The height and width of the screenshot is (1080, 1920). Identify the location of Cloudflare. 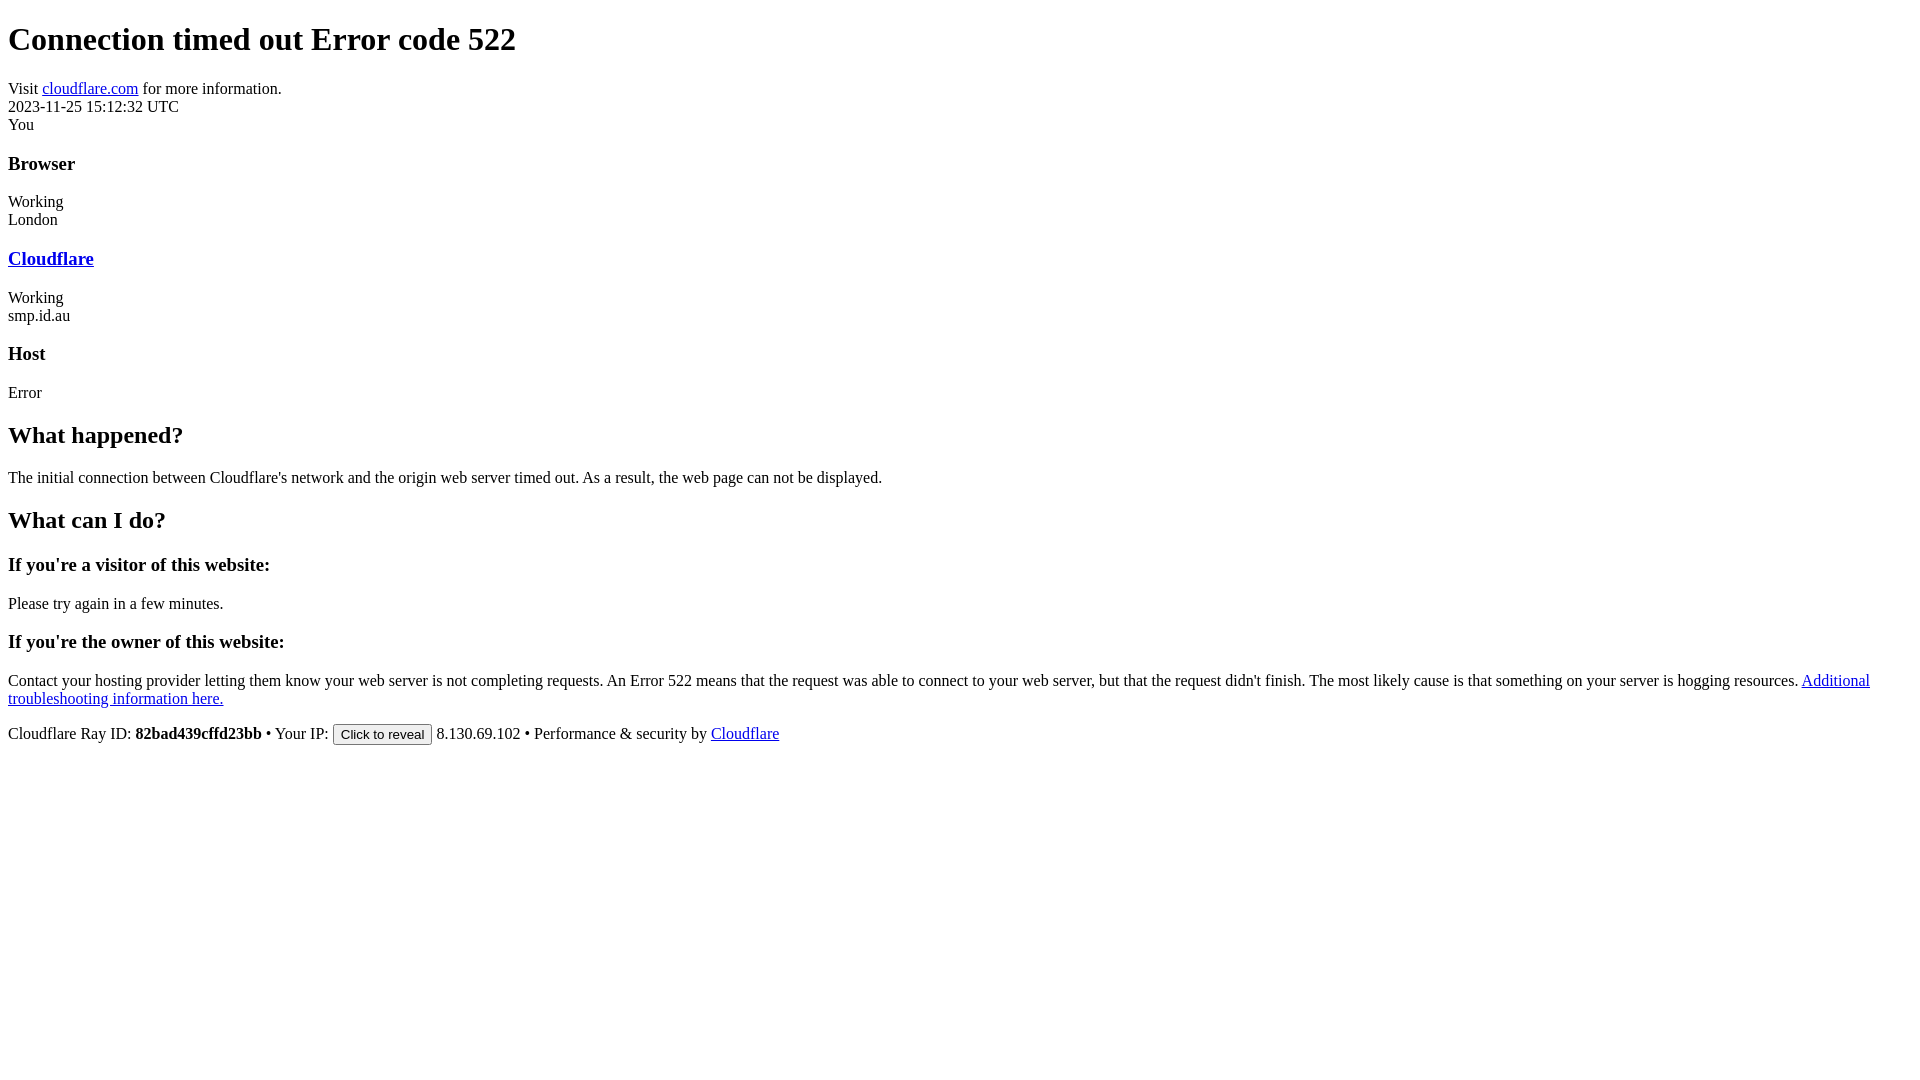
(51, 258).